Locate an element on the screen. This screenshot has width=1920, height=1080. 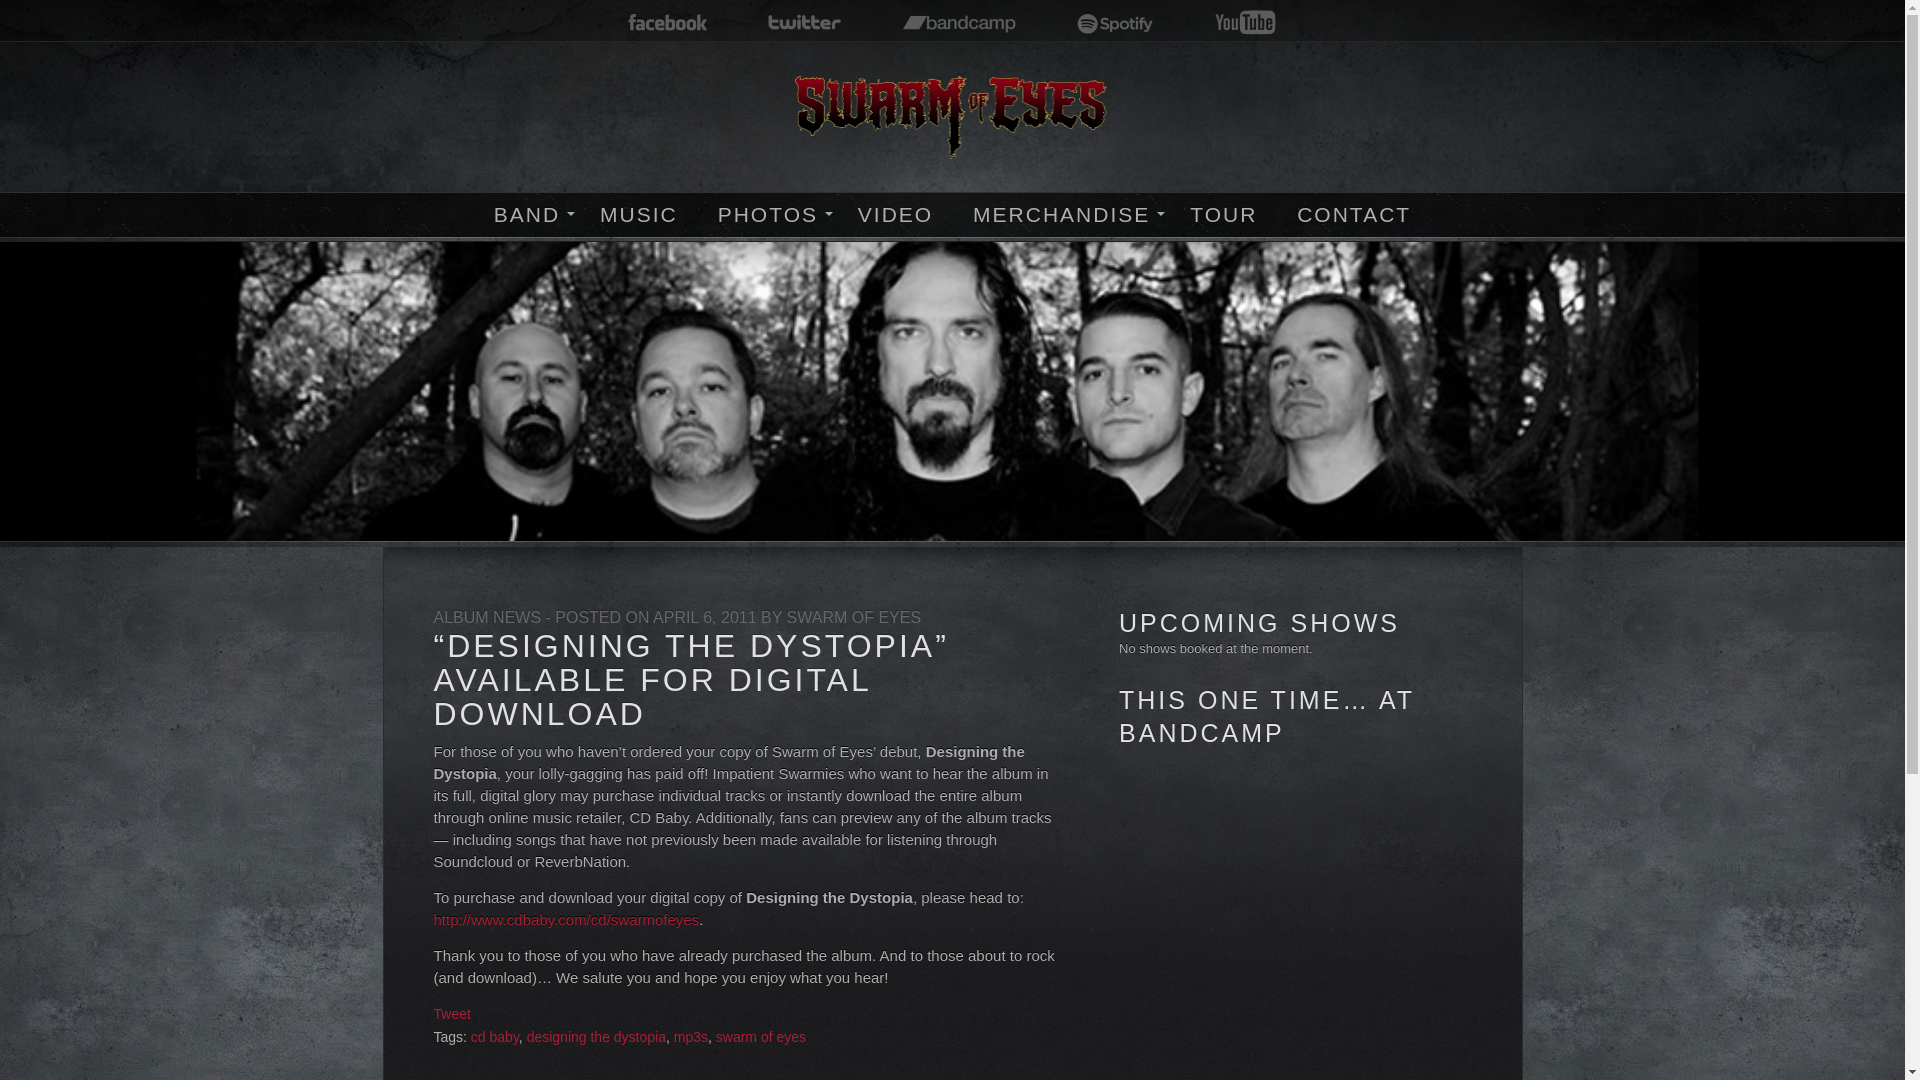
SWARM OF EYES is located at coordinates (854, 618).